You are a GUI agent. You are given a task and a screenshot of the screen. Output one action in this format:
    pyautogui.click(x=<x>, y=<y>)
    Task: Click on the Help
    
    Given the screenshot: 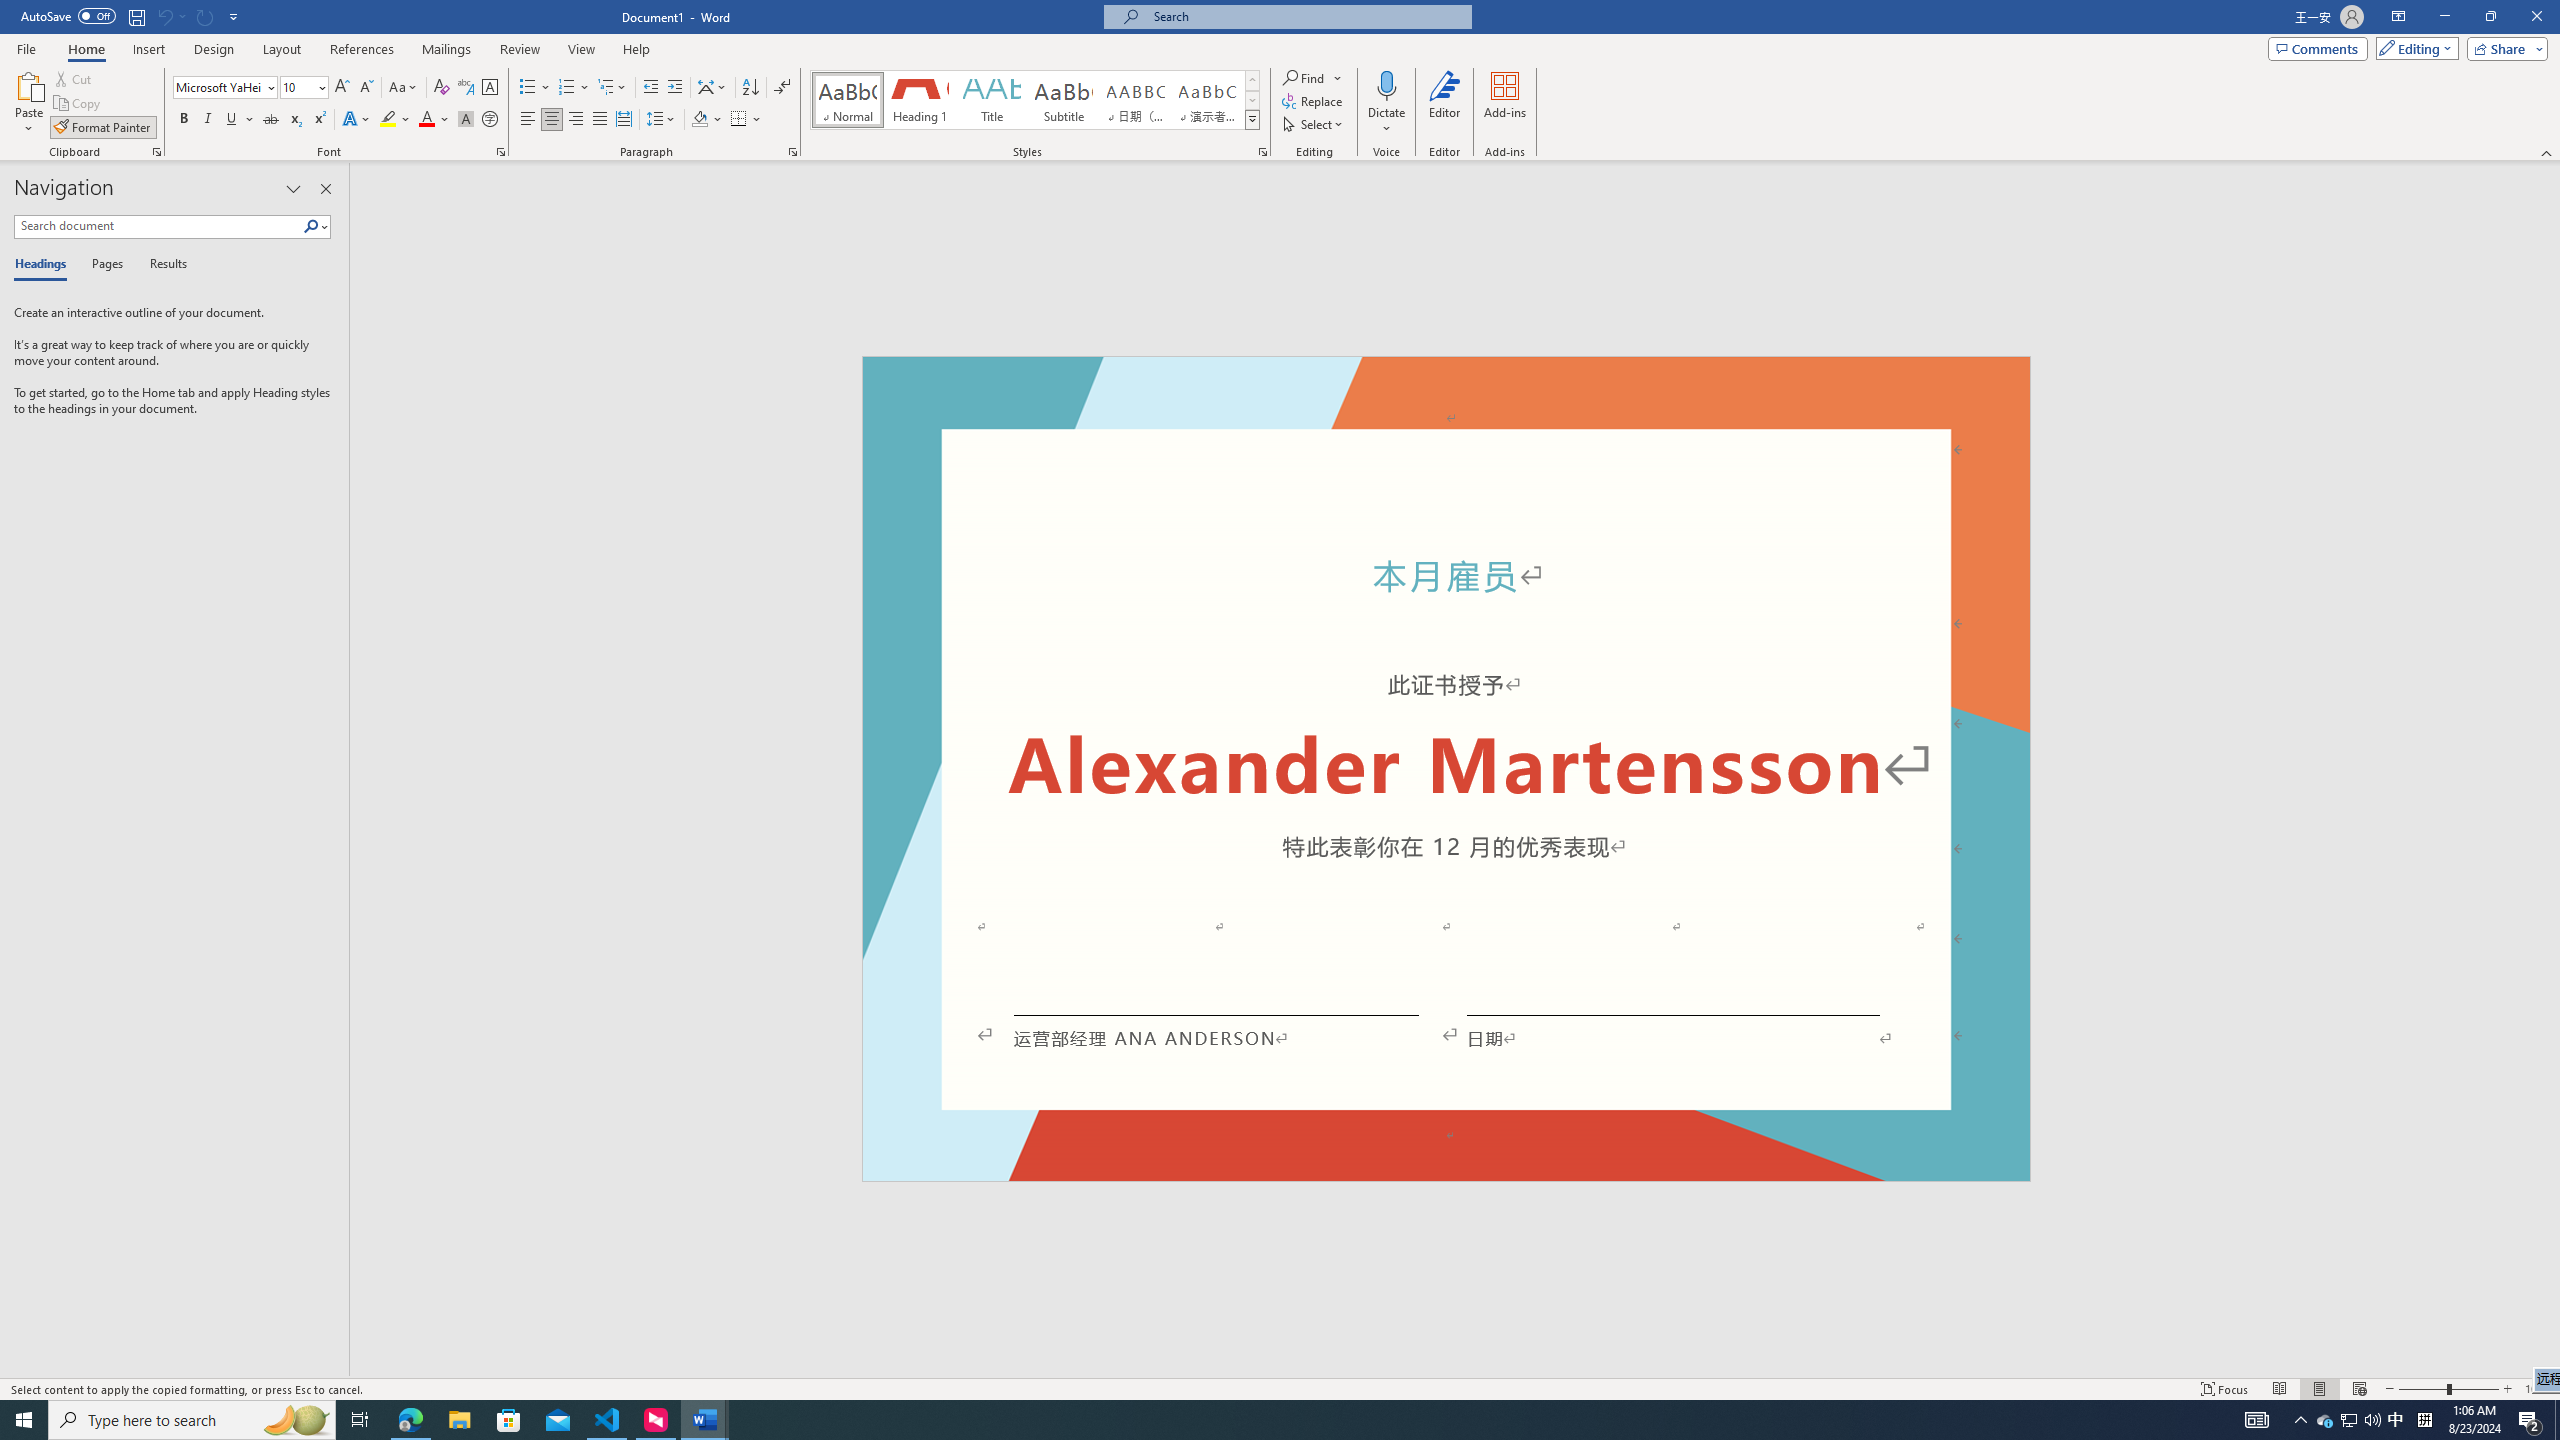 What is the action you would take?
    pyautogui.click(x=636, y=49)
    